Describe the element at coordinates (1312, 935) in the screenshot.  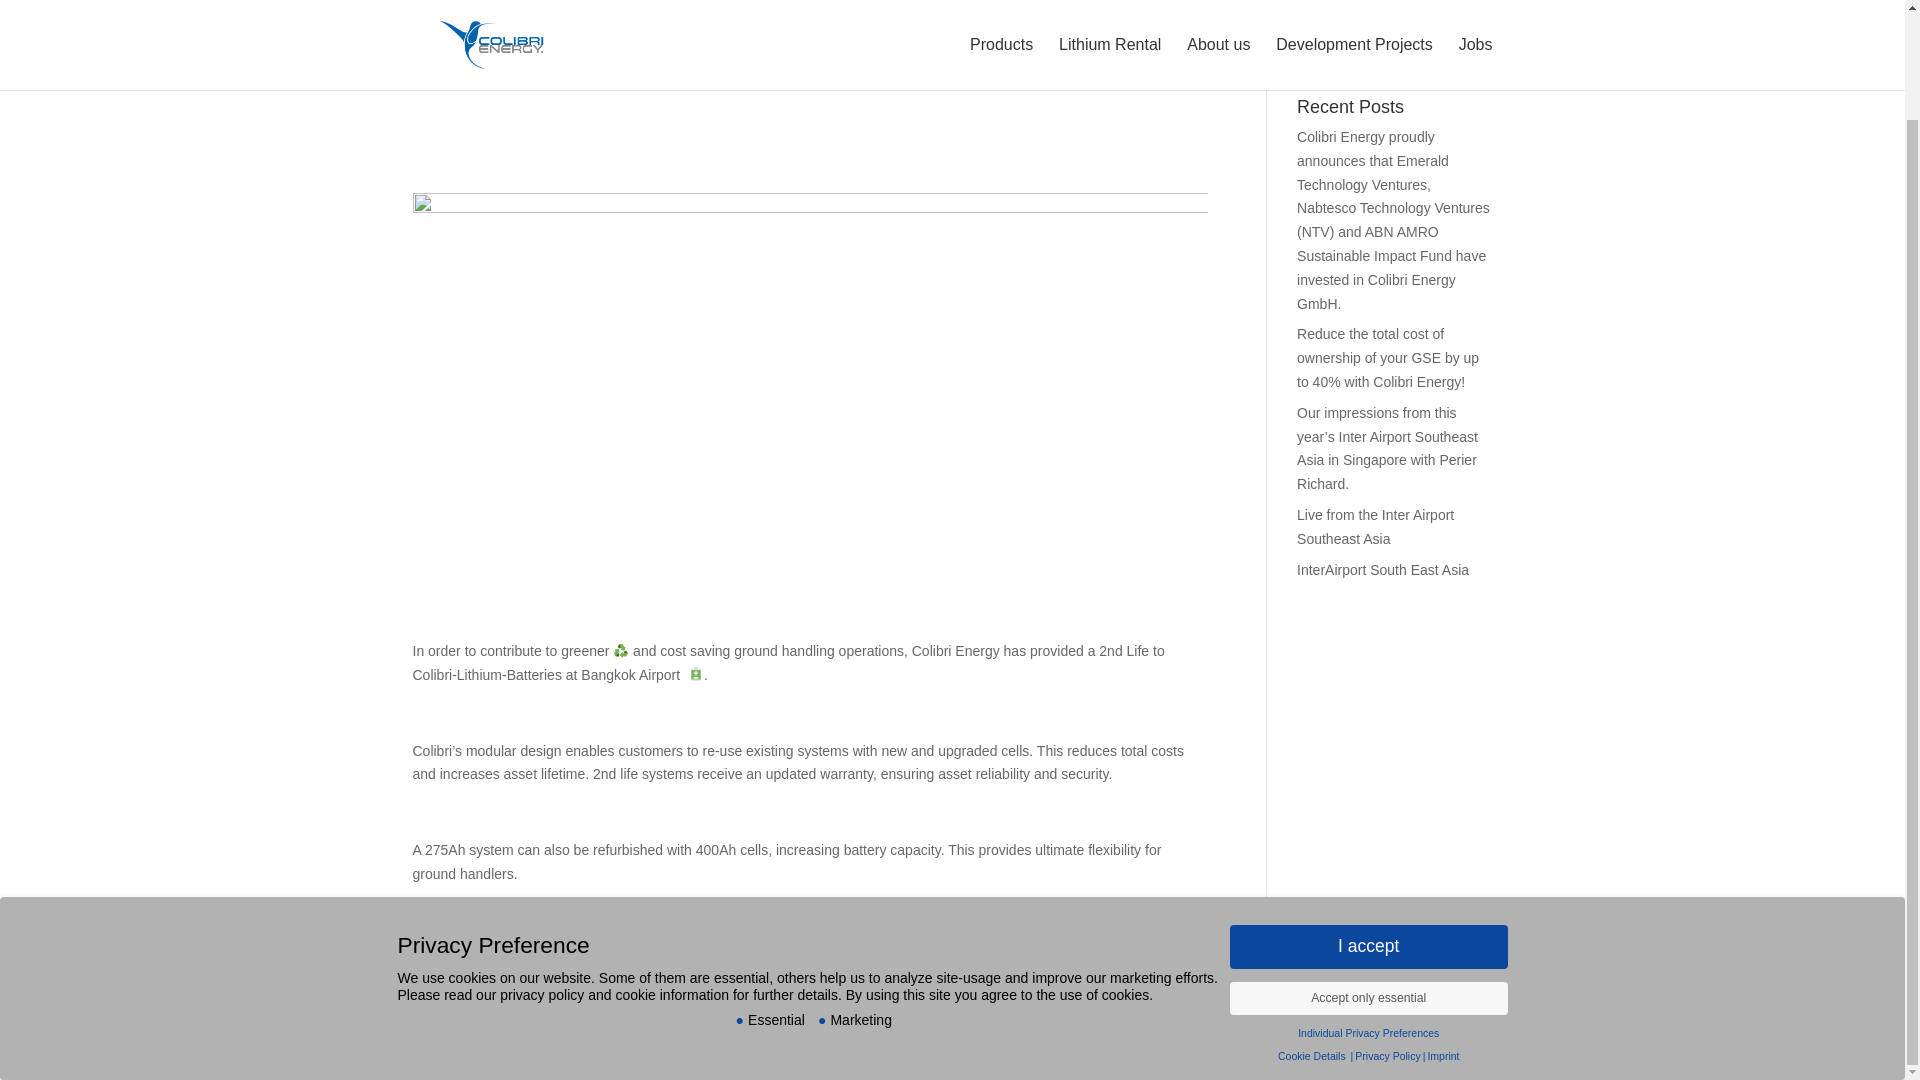
I see `Cookie Details` at that location.